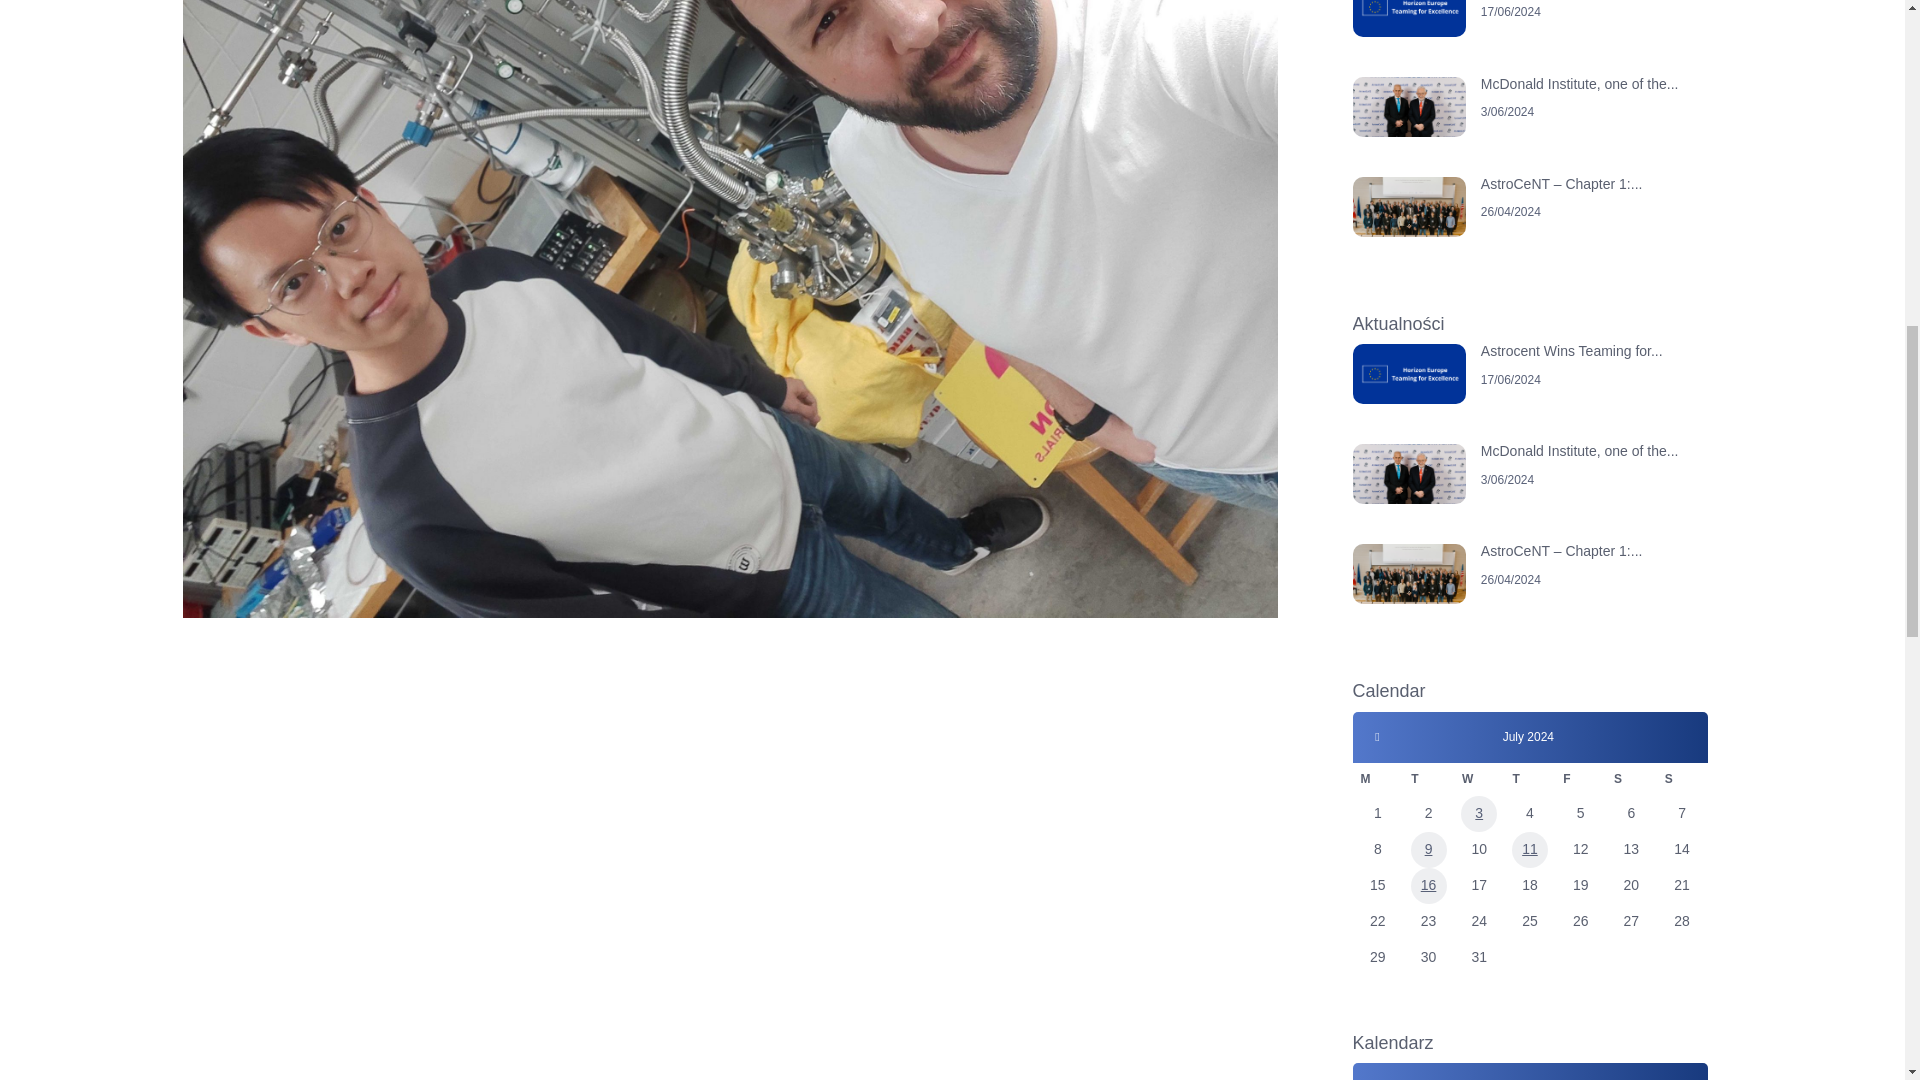 Image resolution: width=1920 pixels, height=1080 pixels. Describe the element at coordinates (1428, 778) in the screenshot. I see `Tuesday` at that location.